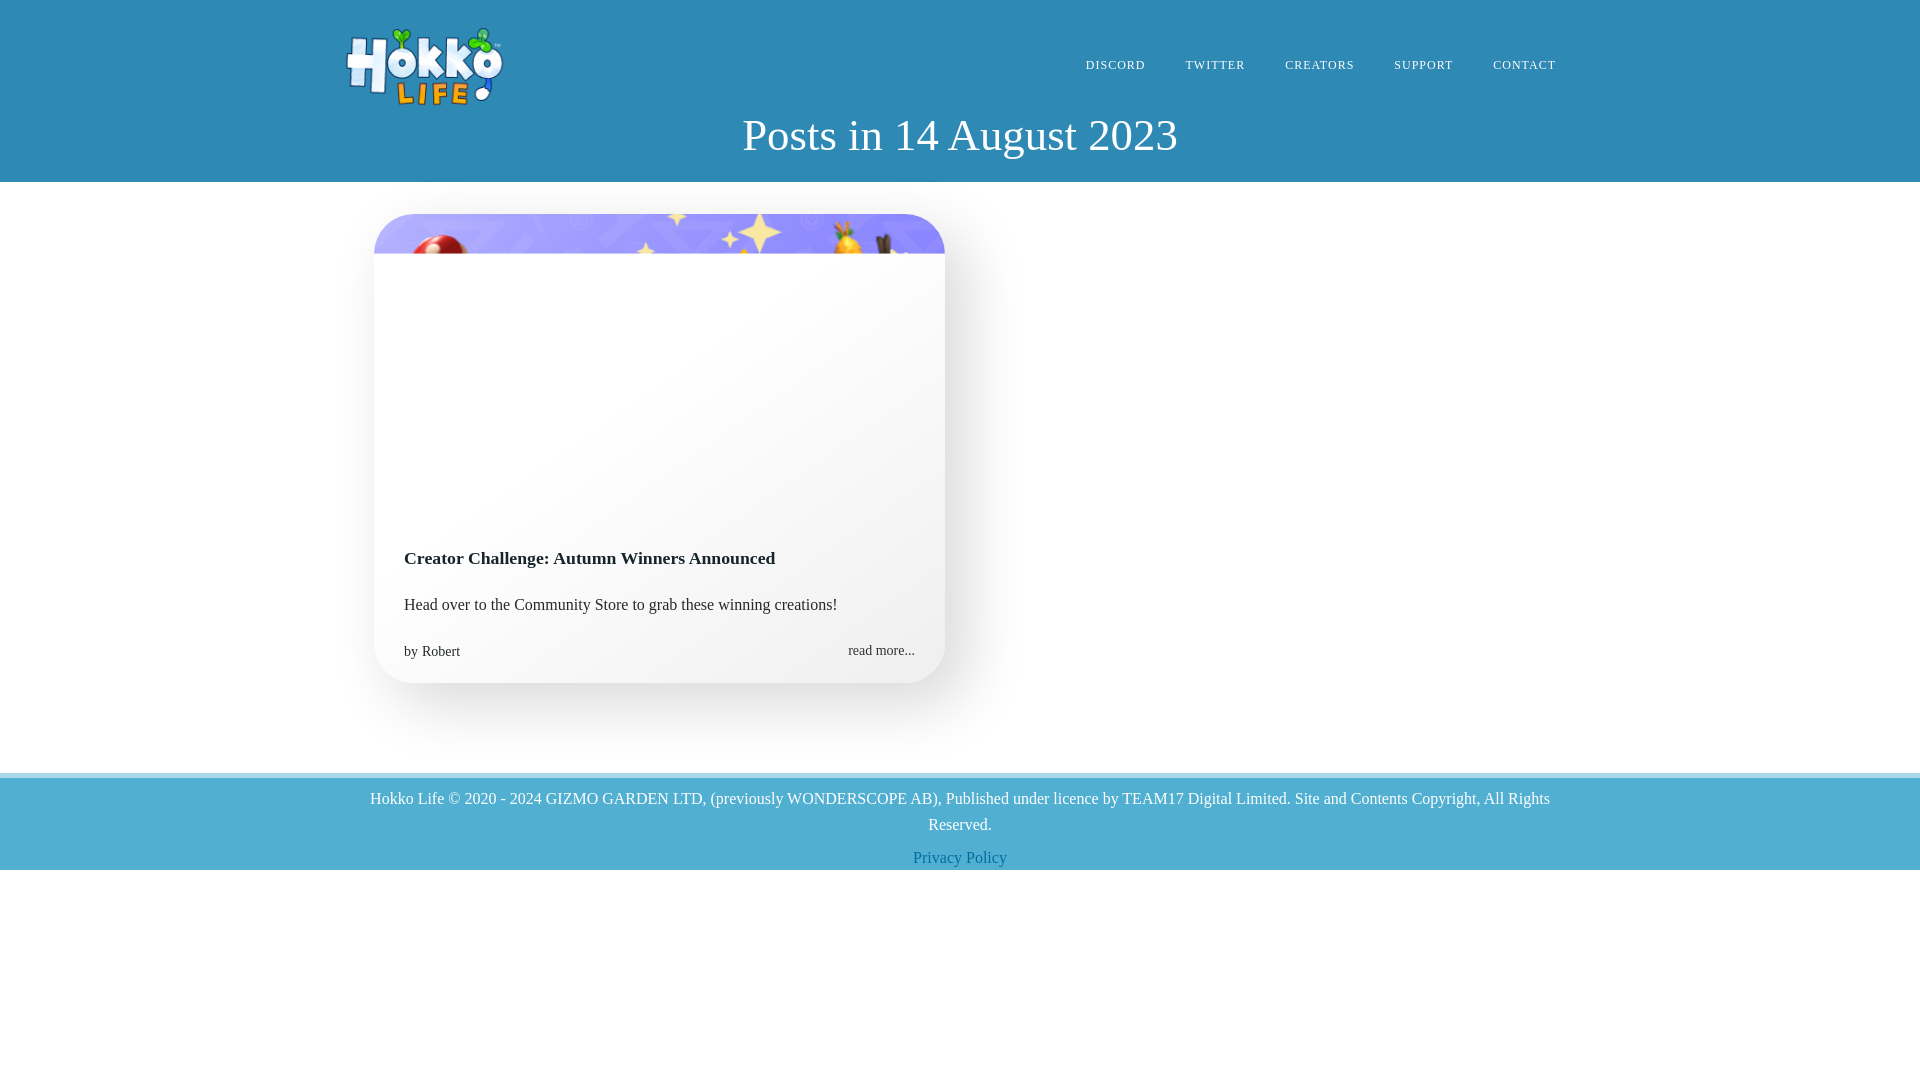  I want to click on SUPPORT, so click(1423, 65).